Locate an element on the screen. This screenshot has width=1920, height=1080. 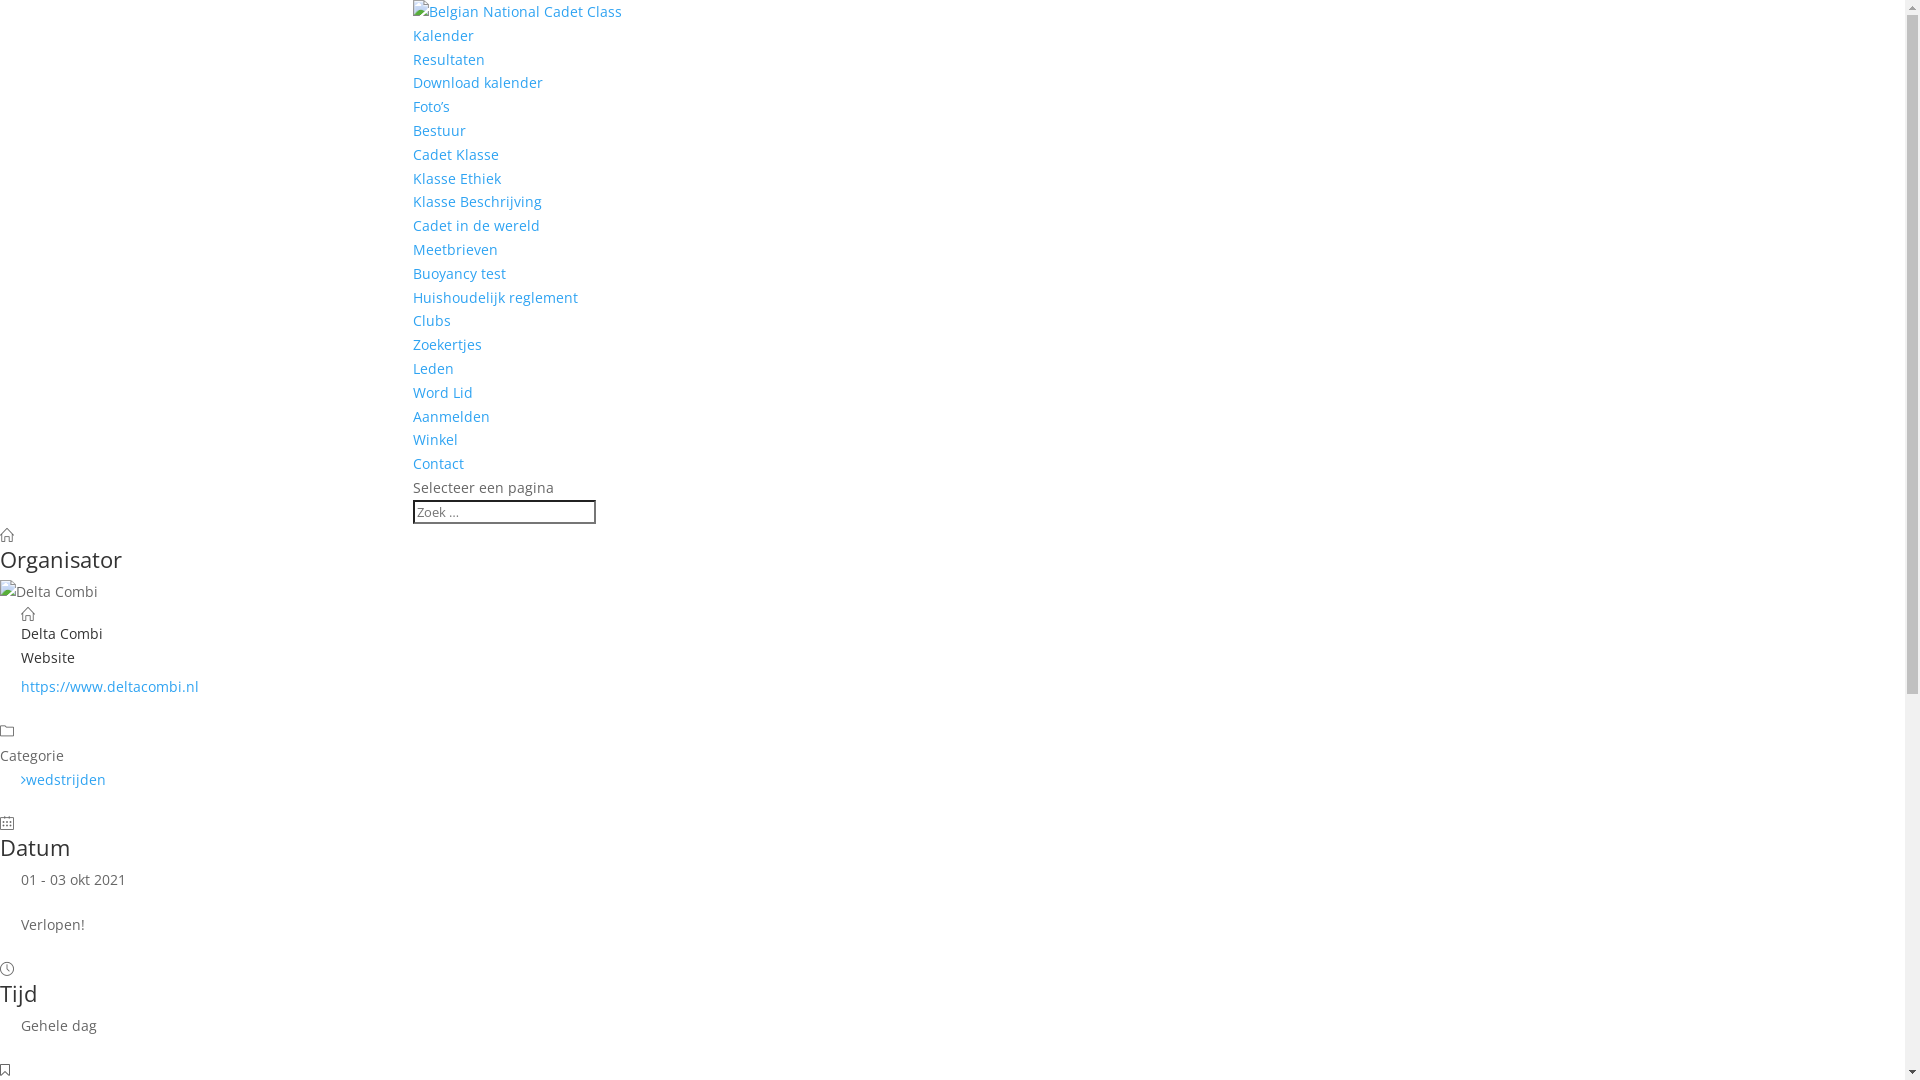
wedstrijden is located at coordinates (64, 779).